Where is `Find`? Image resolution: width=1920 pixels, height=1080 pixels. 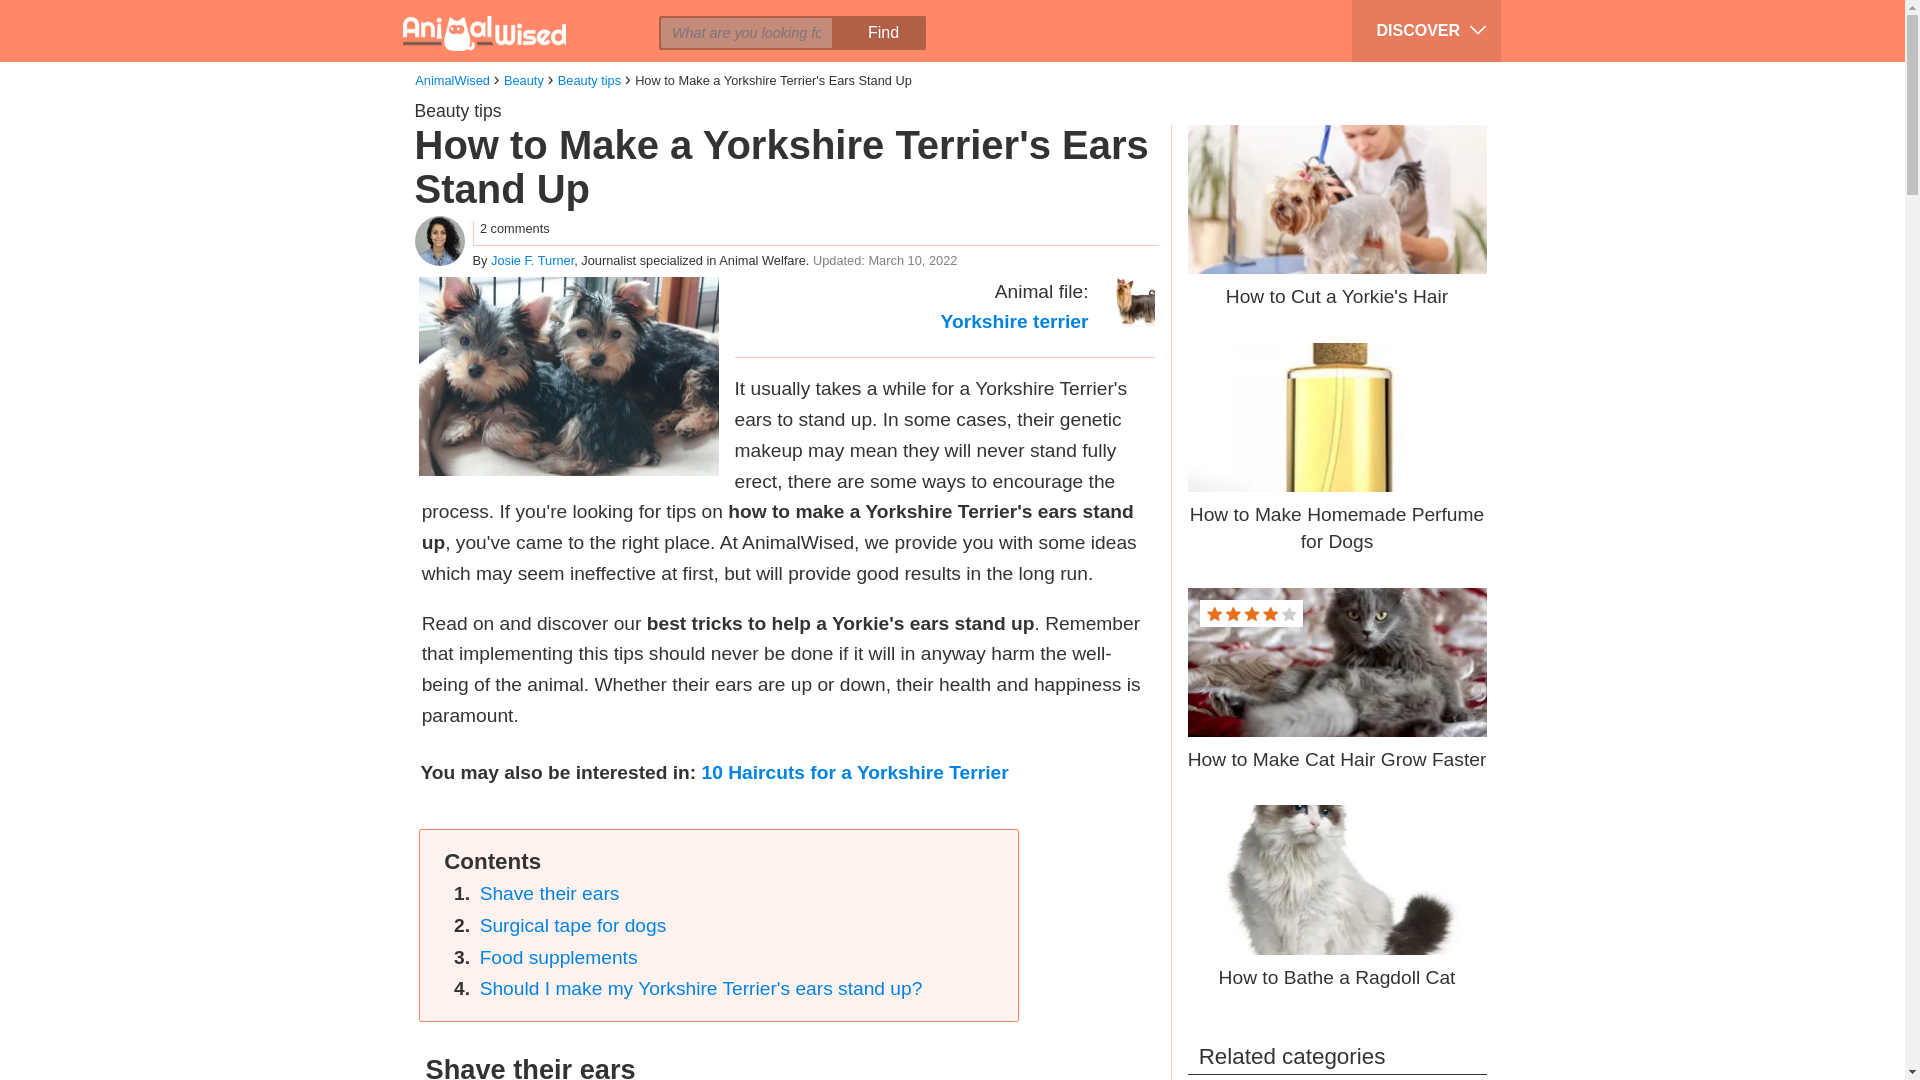
Find is located at coordinates (882, 32).